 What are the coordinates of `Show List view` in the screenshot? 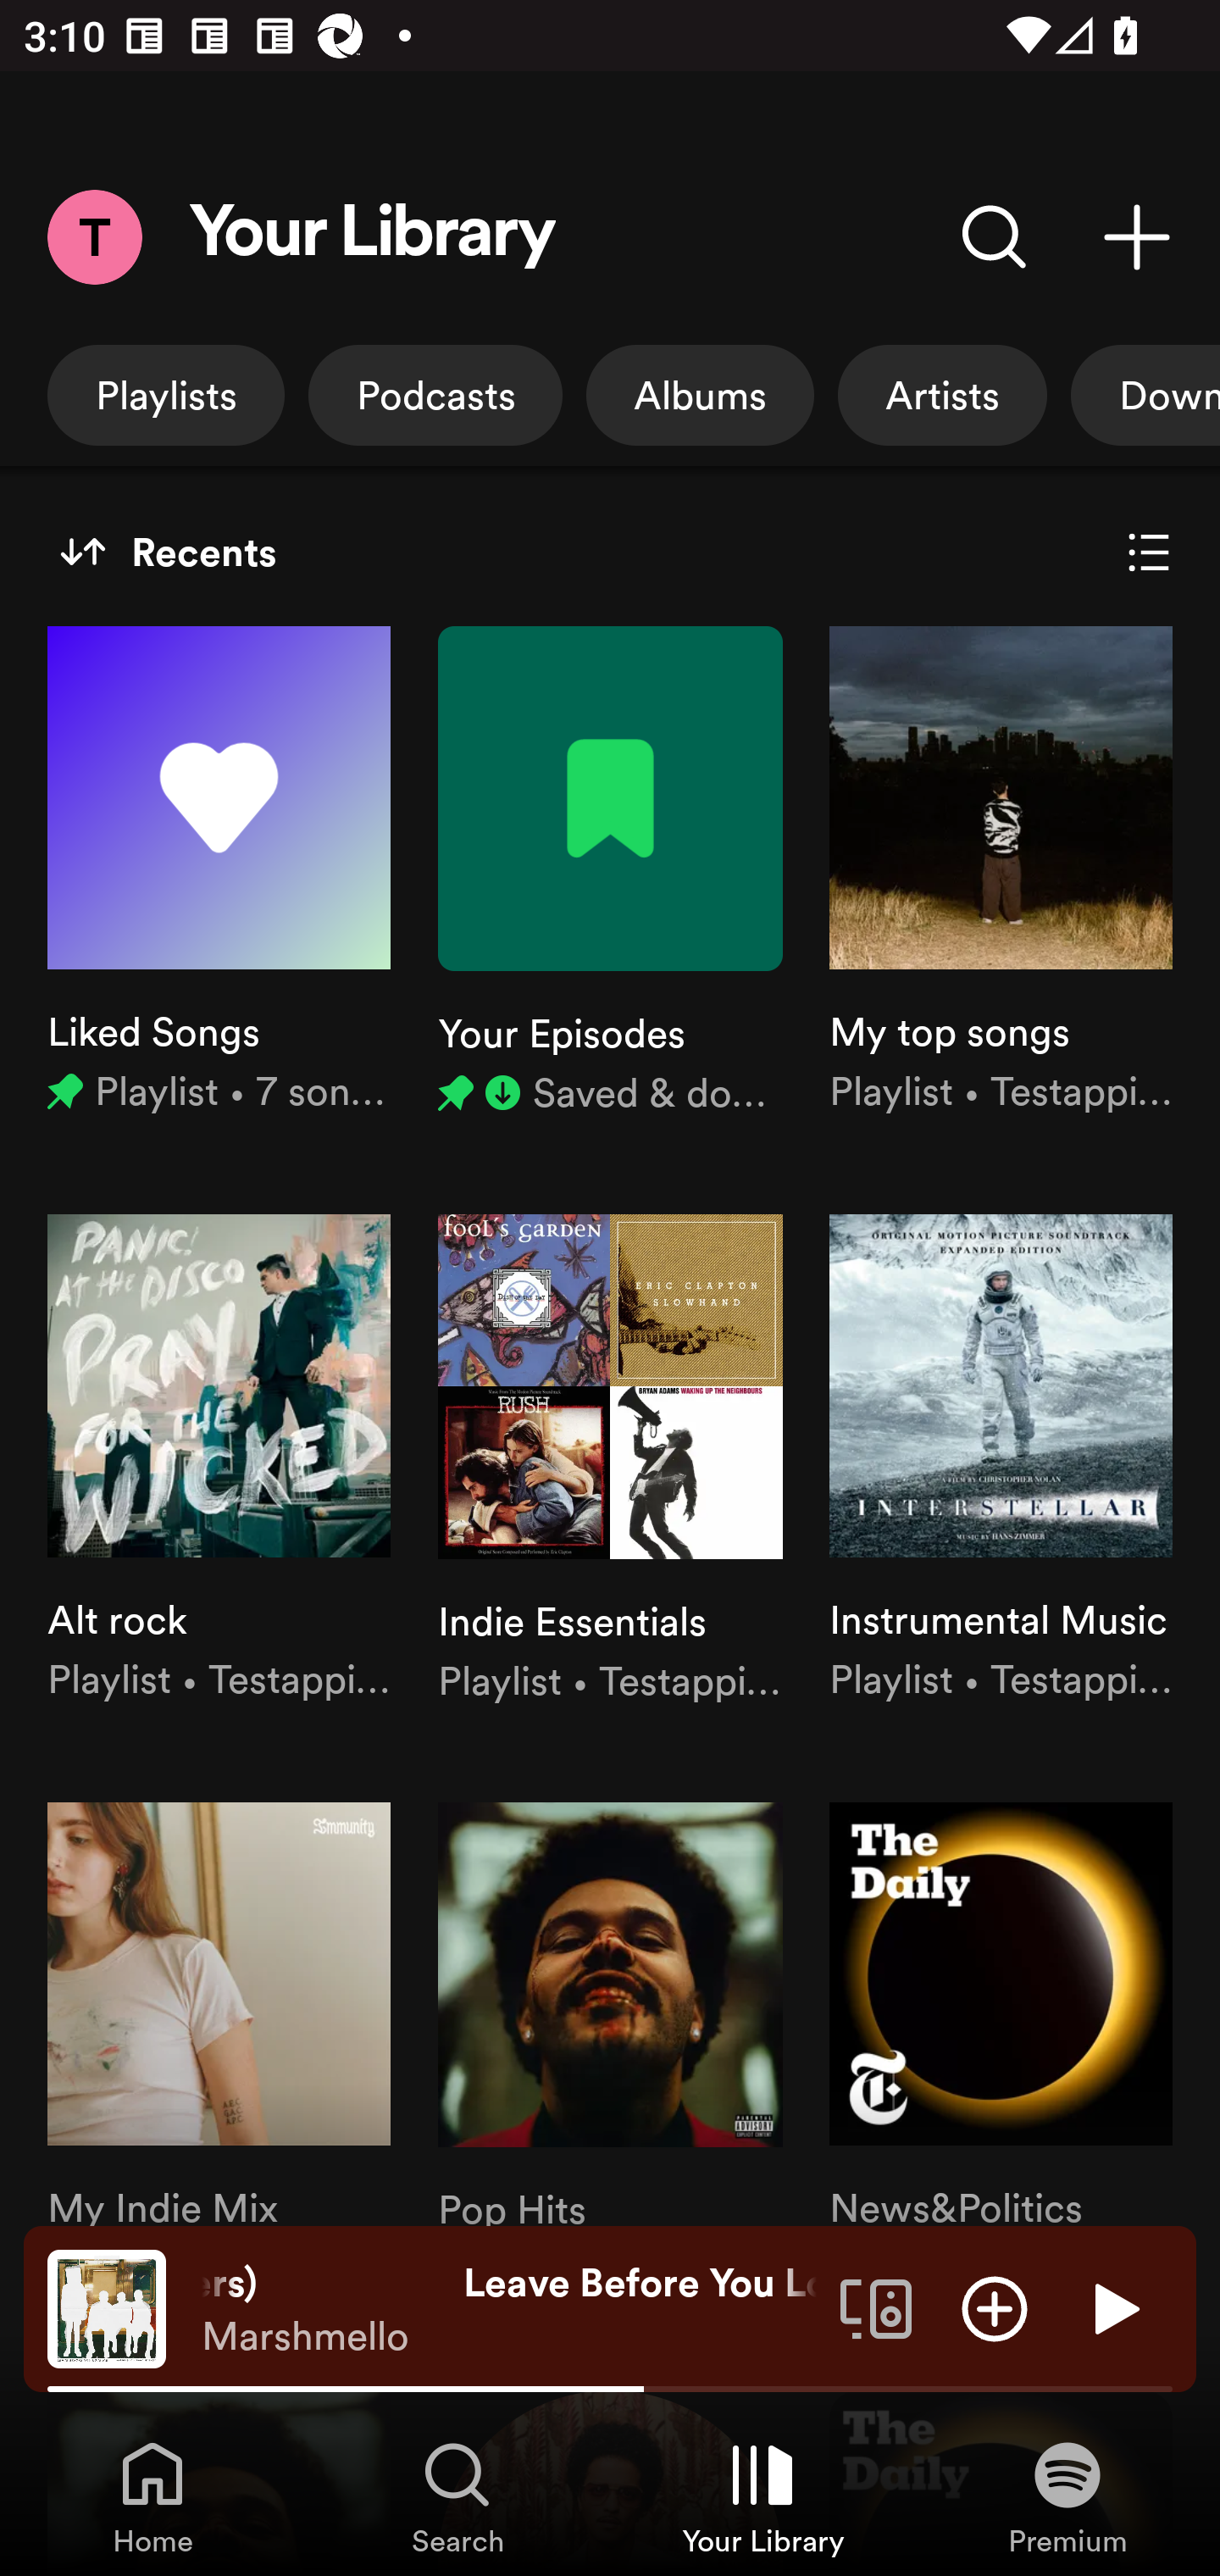 It's located at (1149, 552).